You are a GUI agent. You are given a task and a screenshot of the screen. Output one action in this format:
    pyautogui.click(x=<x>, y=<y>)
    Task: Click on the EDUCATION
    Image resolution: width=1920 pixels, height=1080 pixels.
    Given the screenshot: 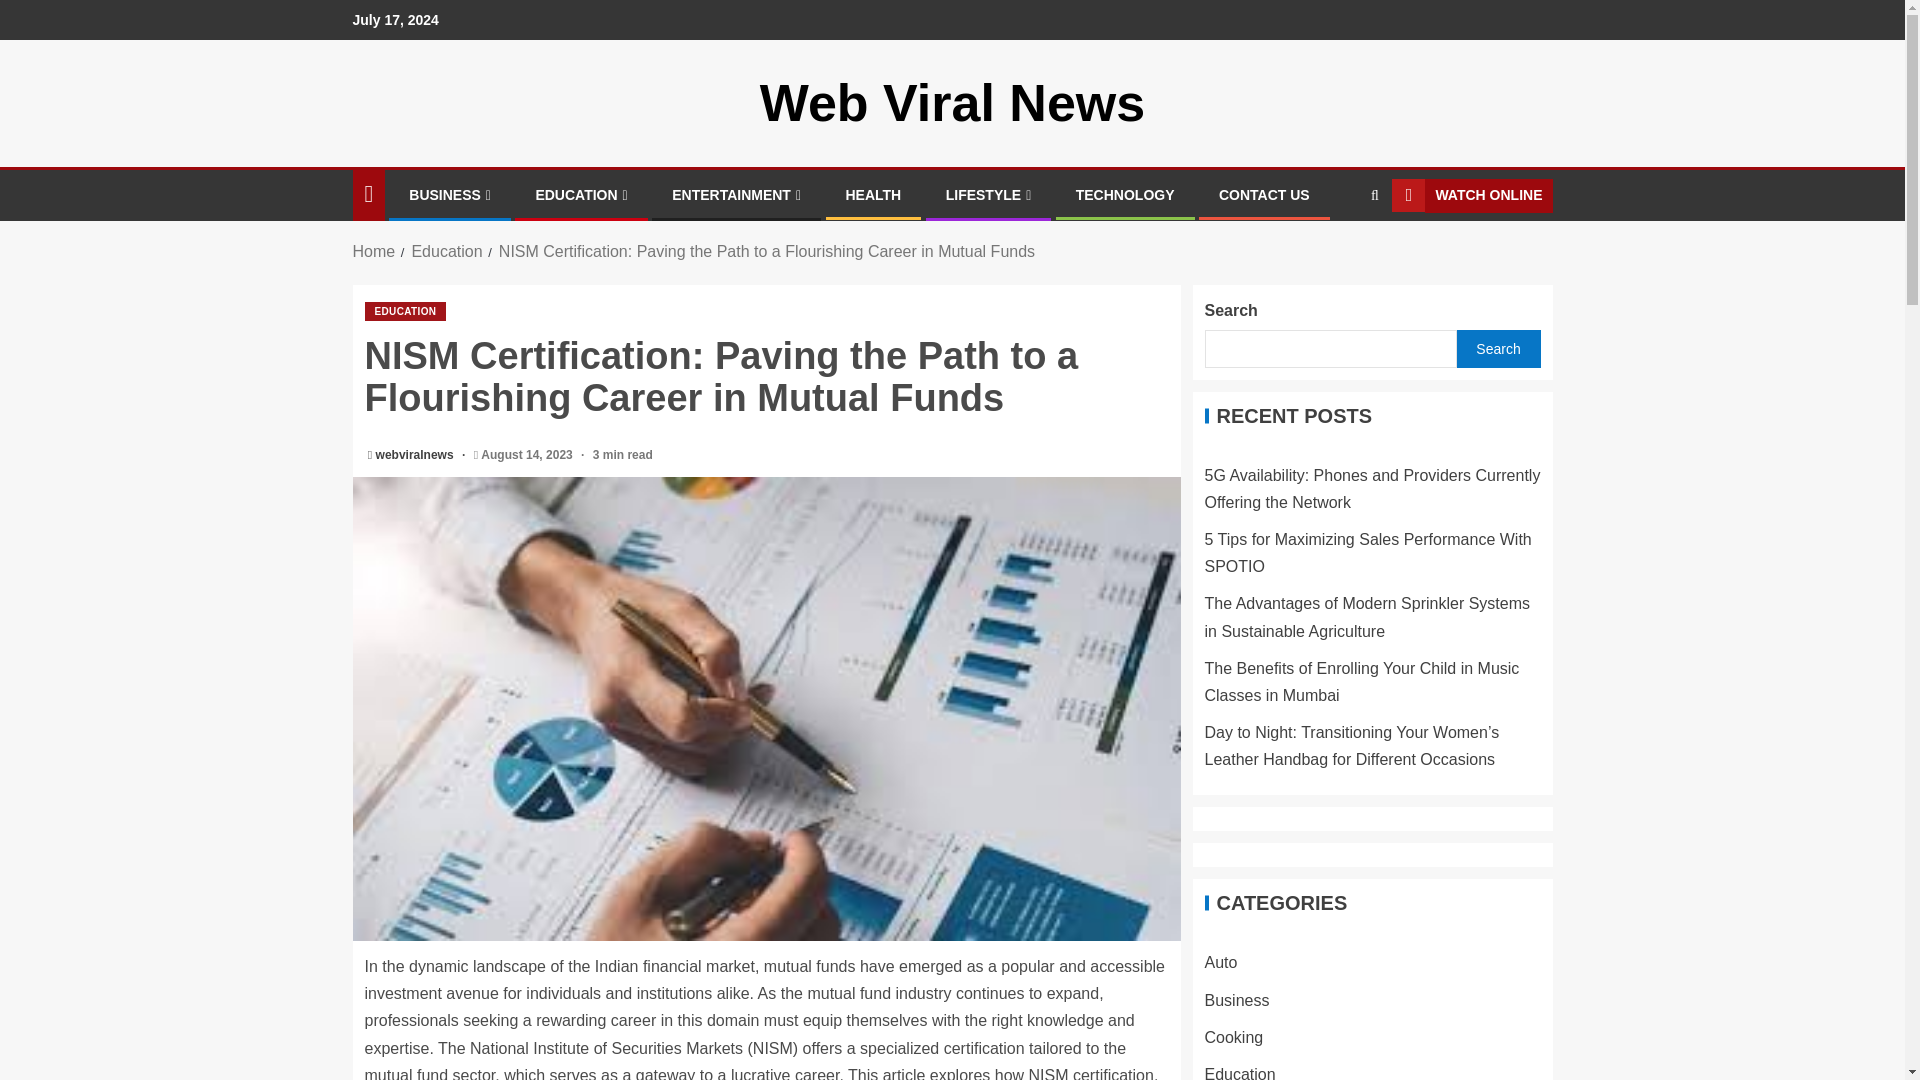 What is the action you would take?
    pyautogui.click(x=581, y=194)
    